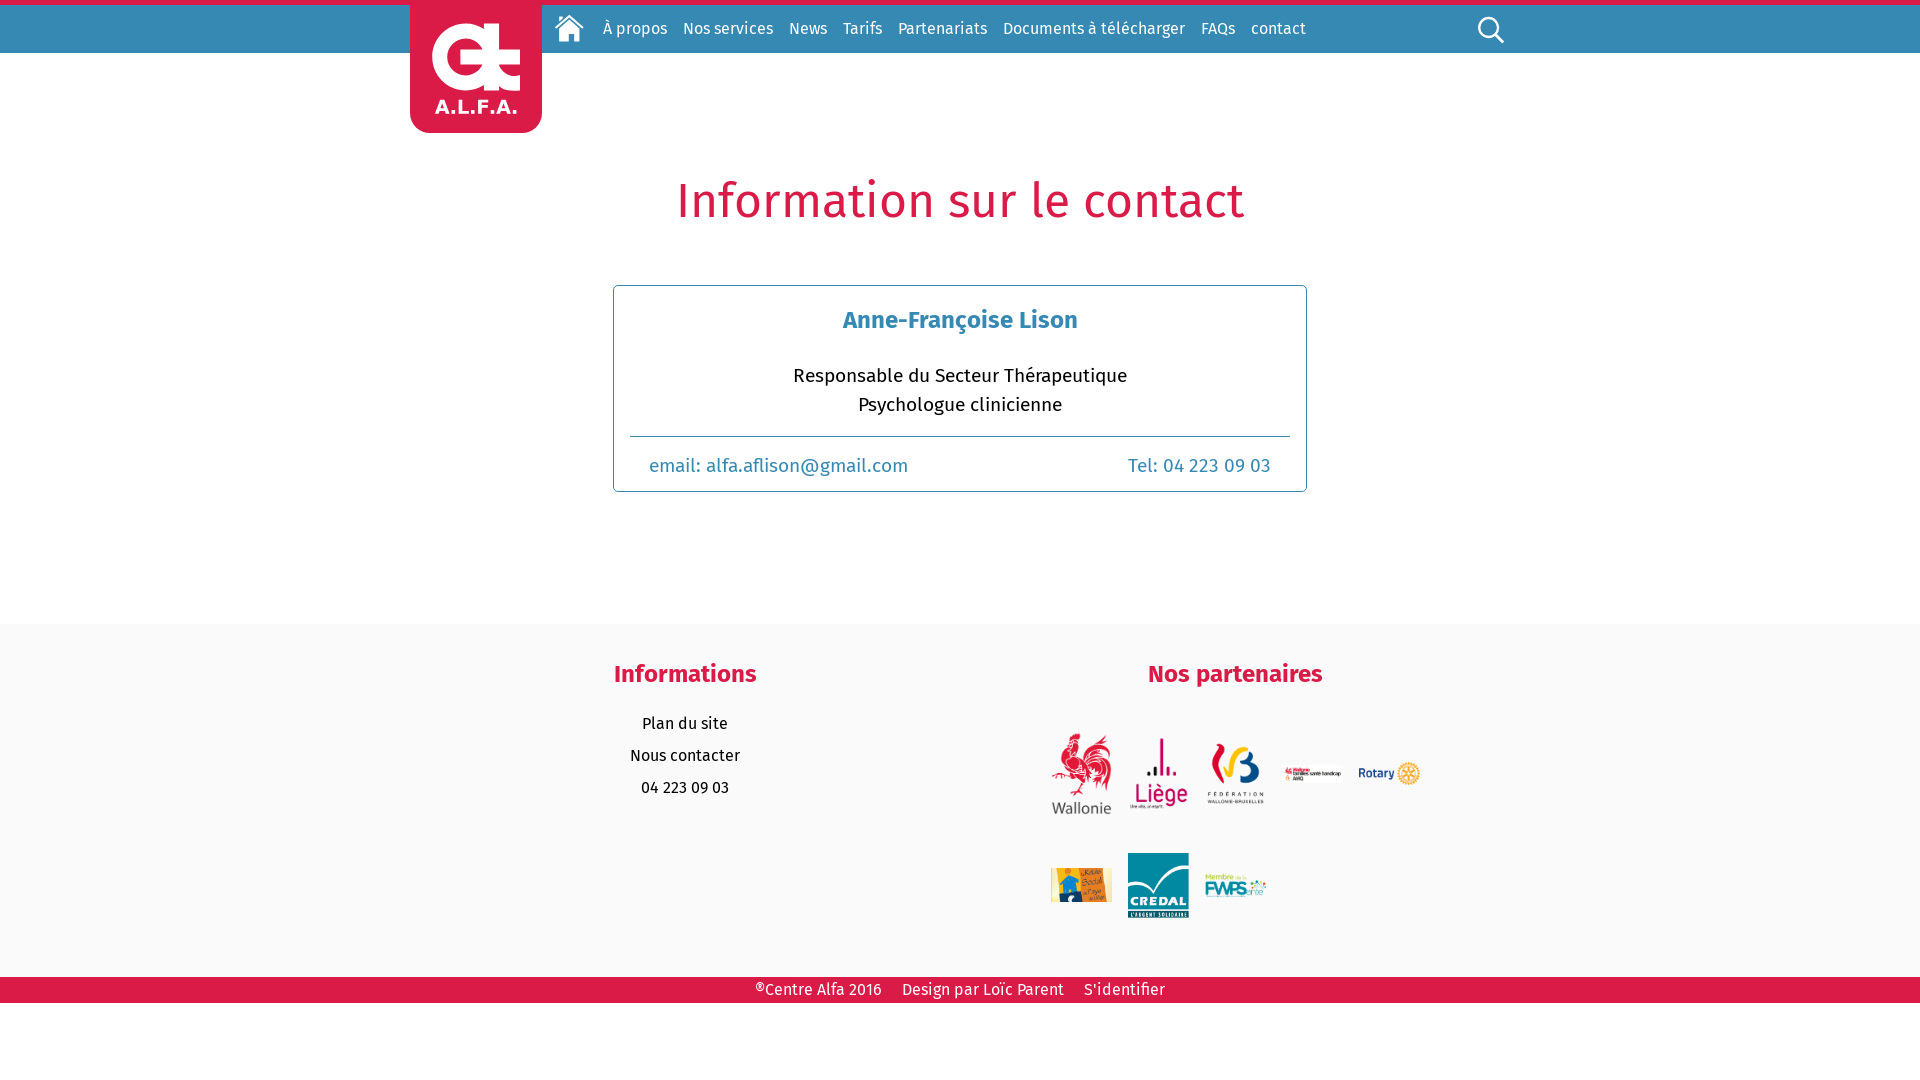 Image resolution: width=1920 pixels, height=1080 pixels. I want to click on 04 223 09 03, so click(685, 788).